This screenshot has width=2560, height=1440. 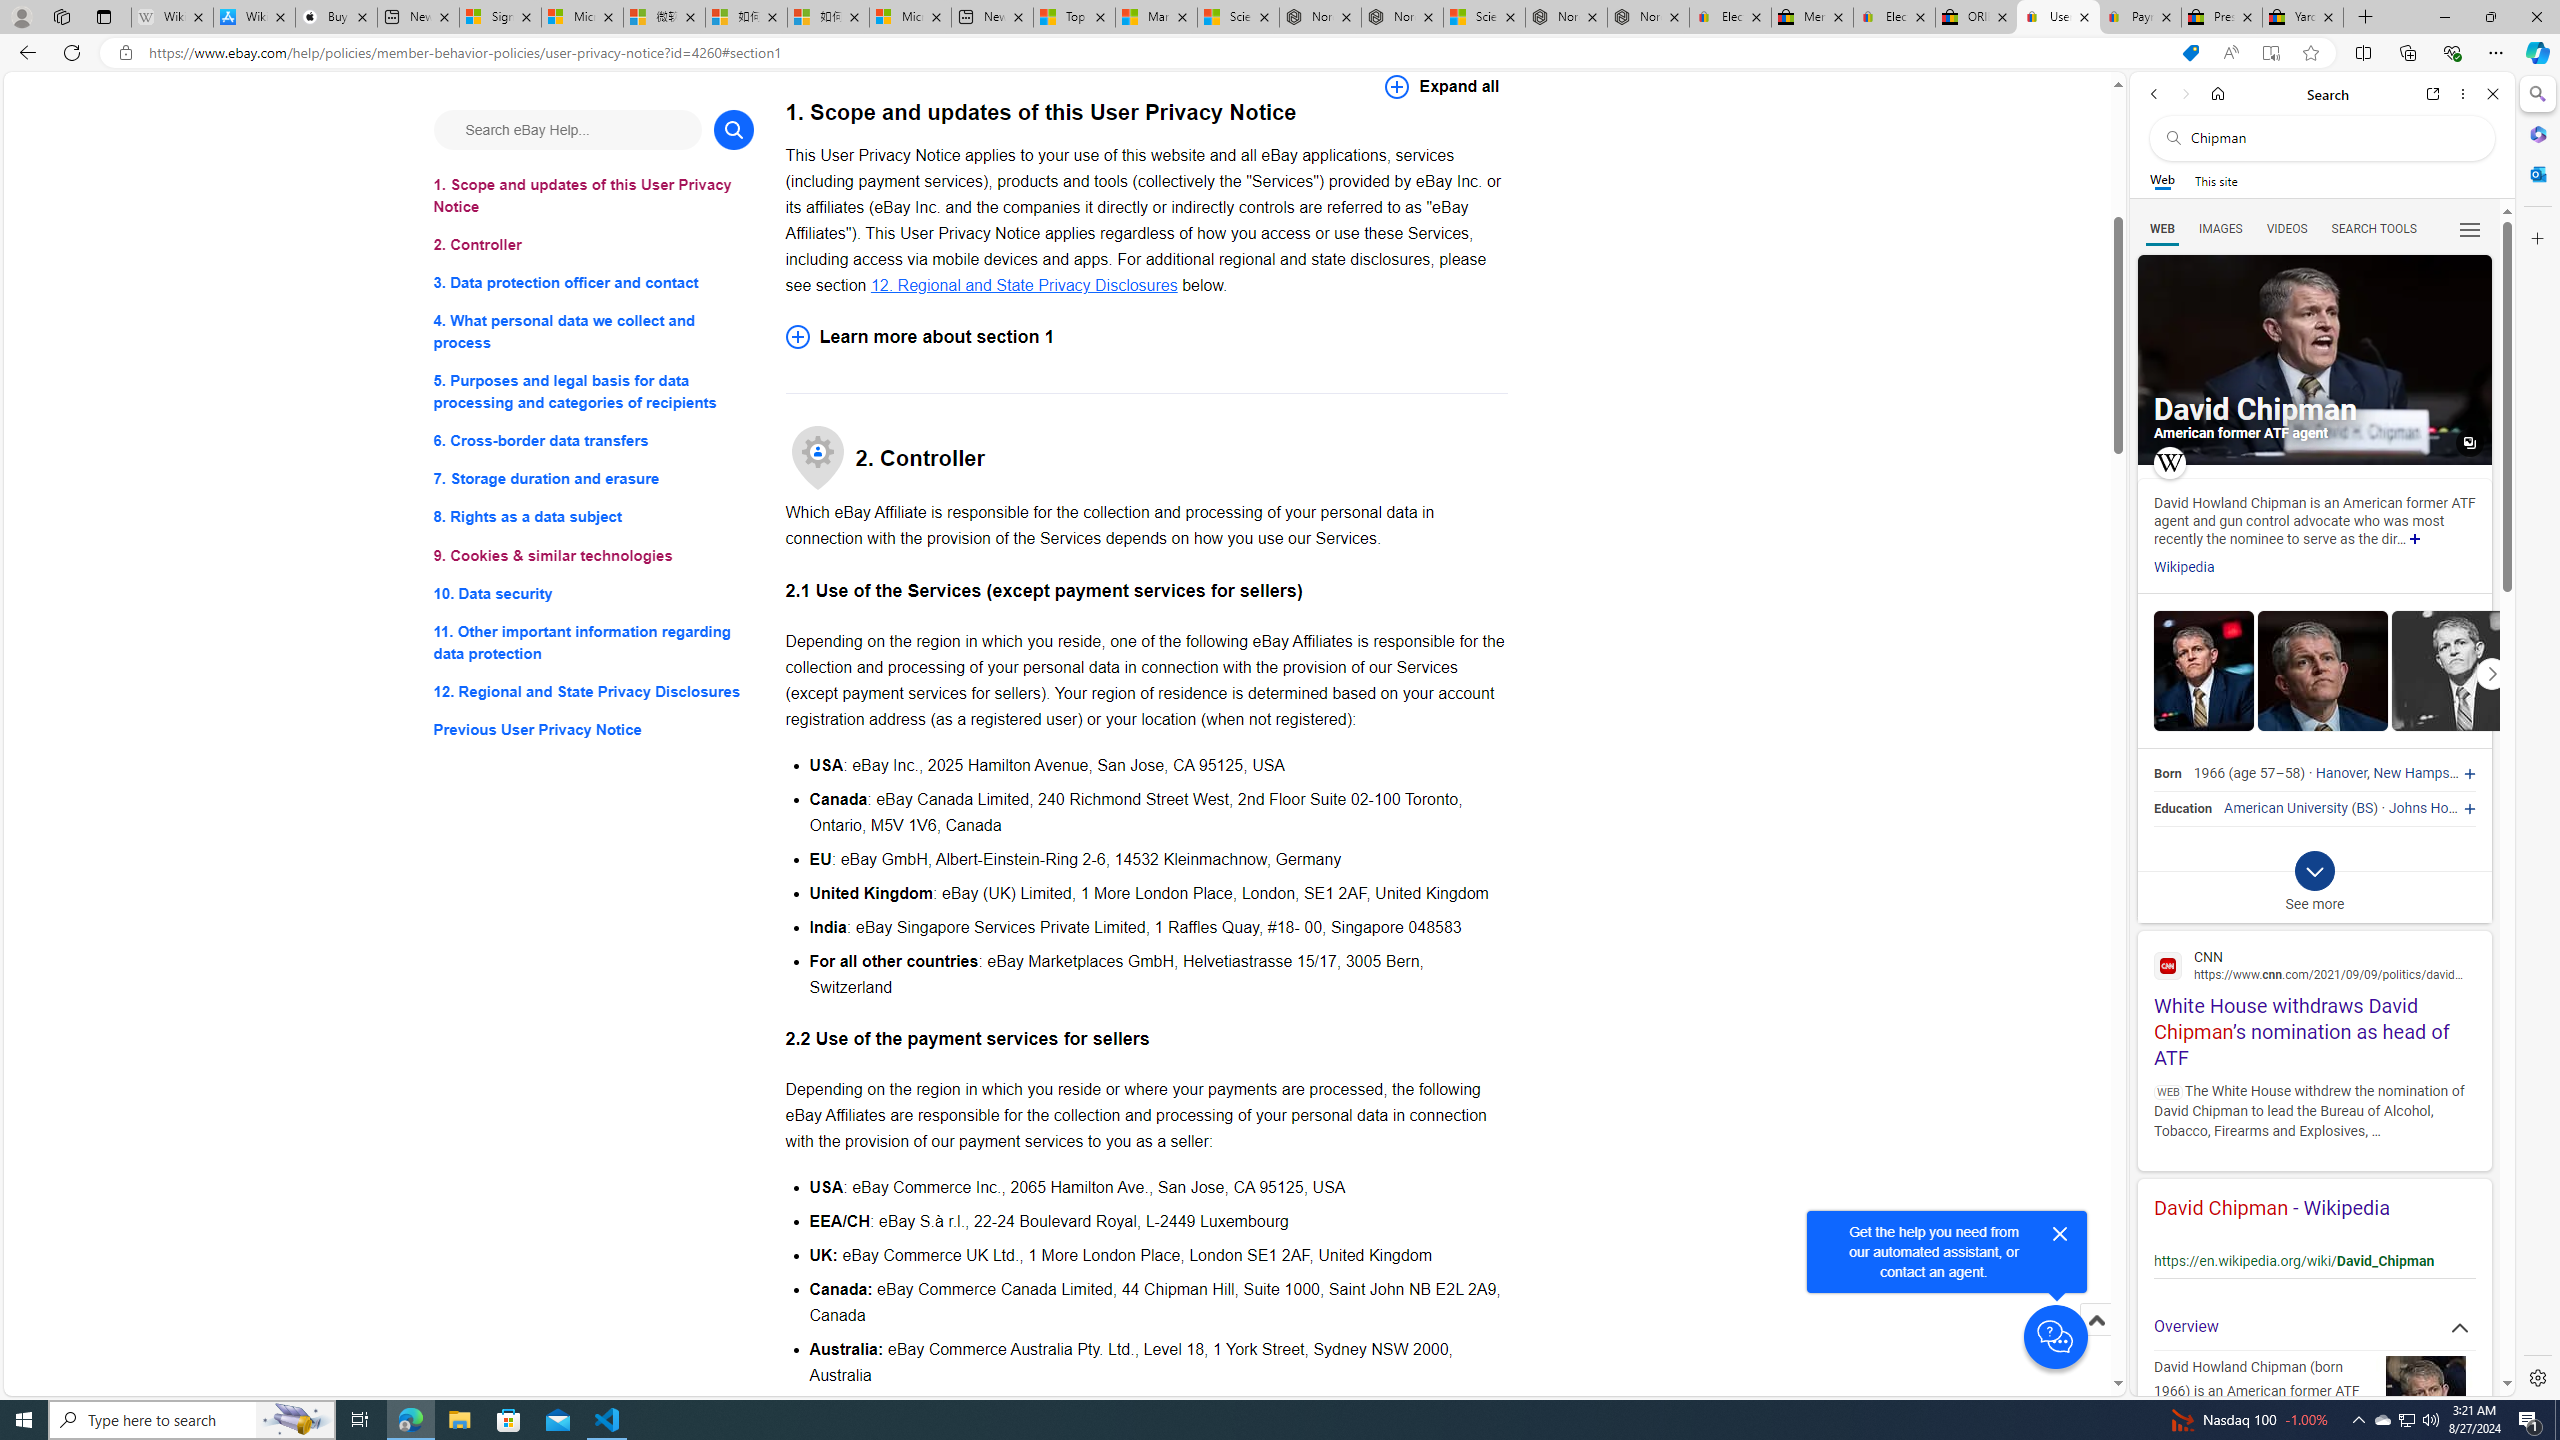 What do you see at coordinates (2314, 360) in the screenshot?
I see `All images` at bounding box center [2314, 360].